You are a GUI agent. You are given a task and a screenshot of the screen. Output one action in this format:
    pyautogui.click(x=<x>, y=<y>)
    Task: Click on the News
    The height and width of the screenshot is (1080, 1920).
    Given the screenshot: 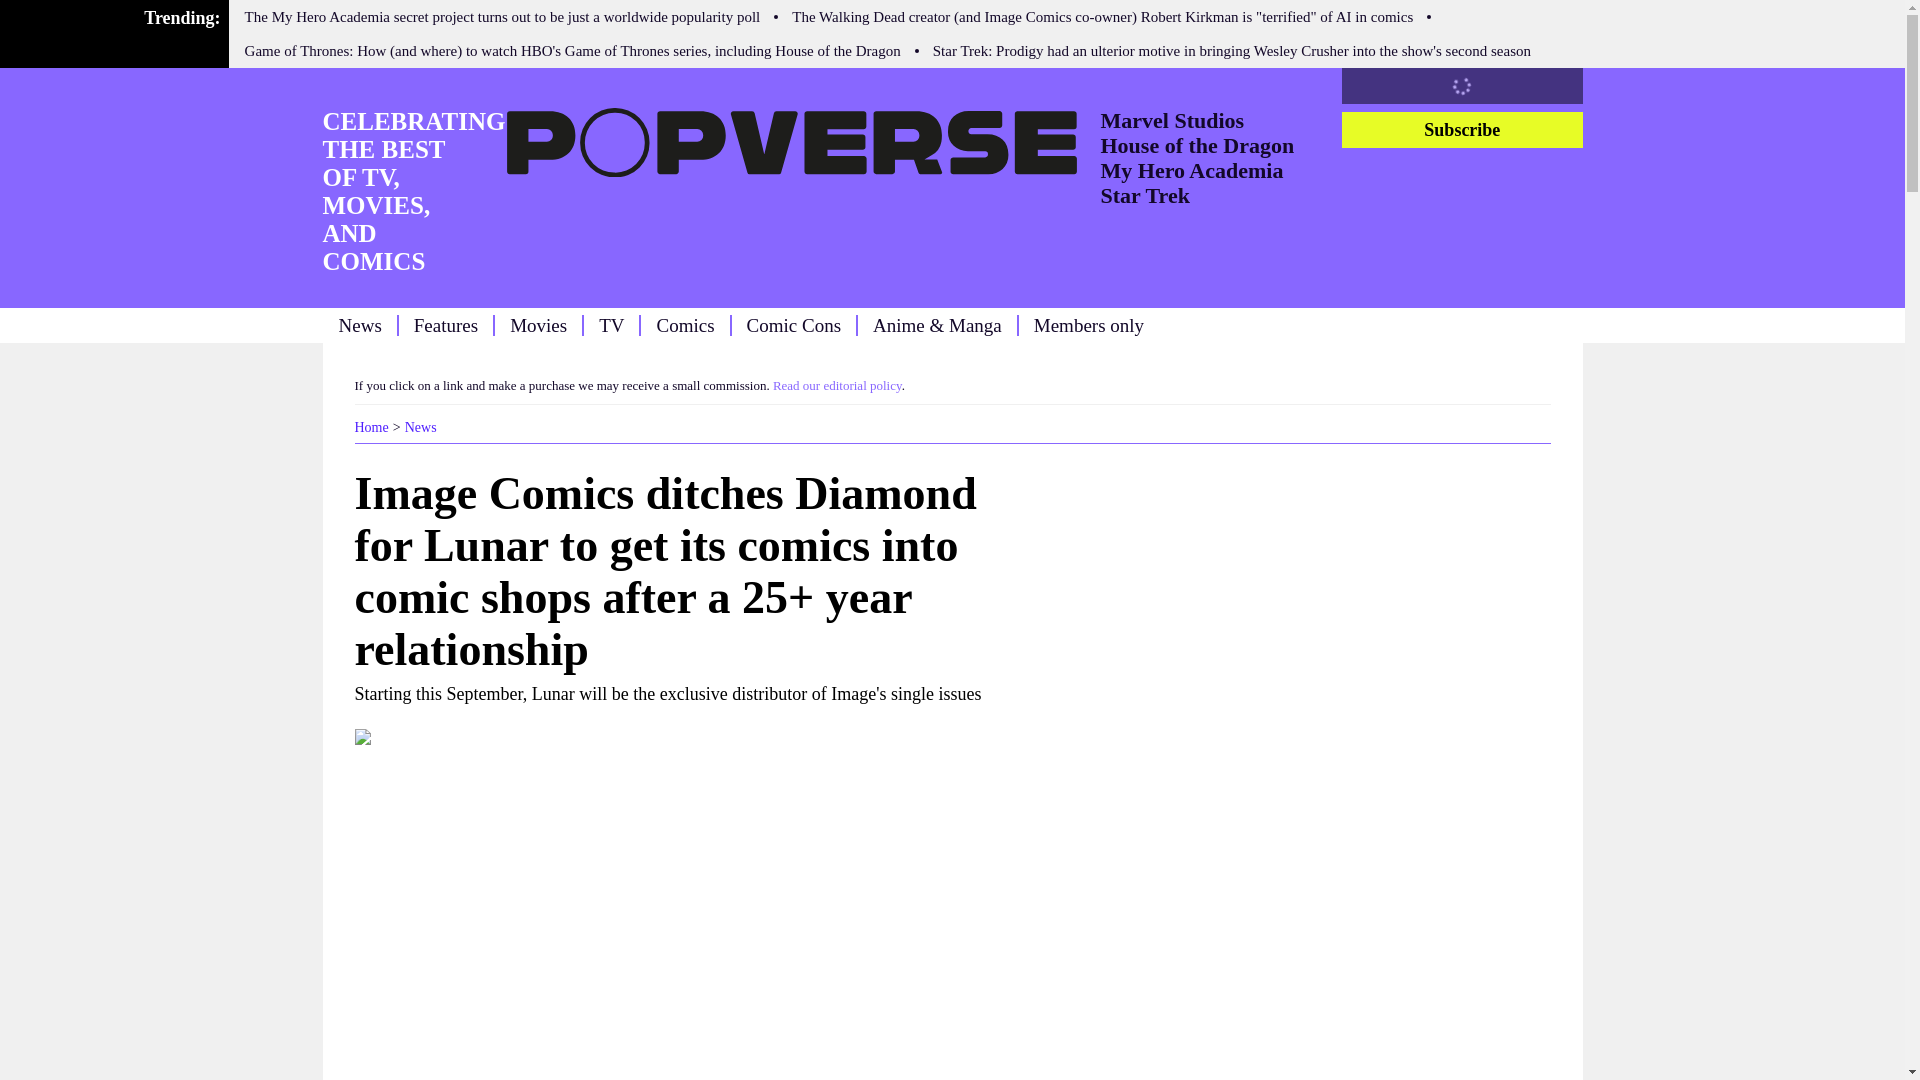 What is the action you would take?
    pyautogui.click(x=358, y=325)
    